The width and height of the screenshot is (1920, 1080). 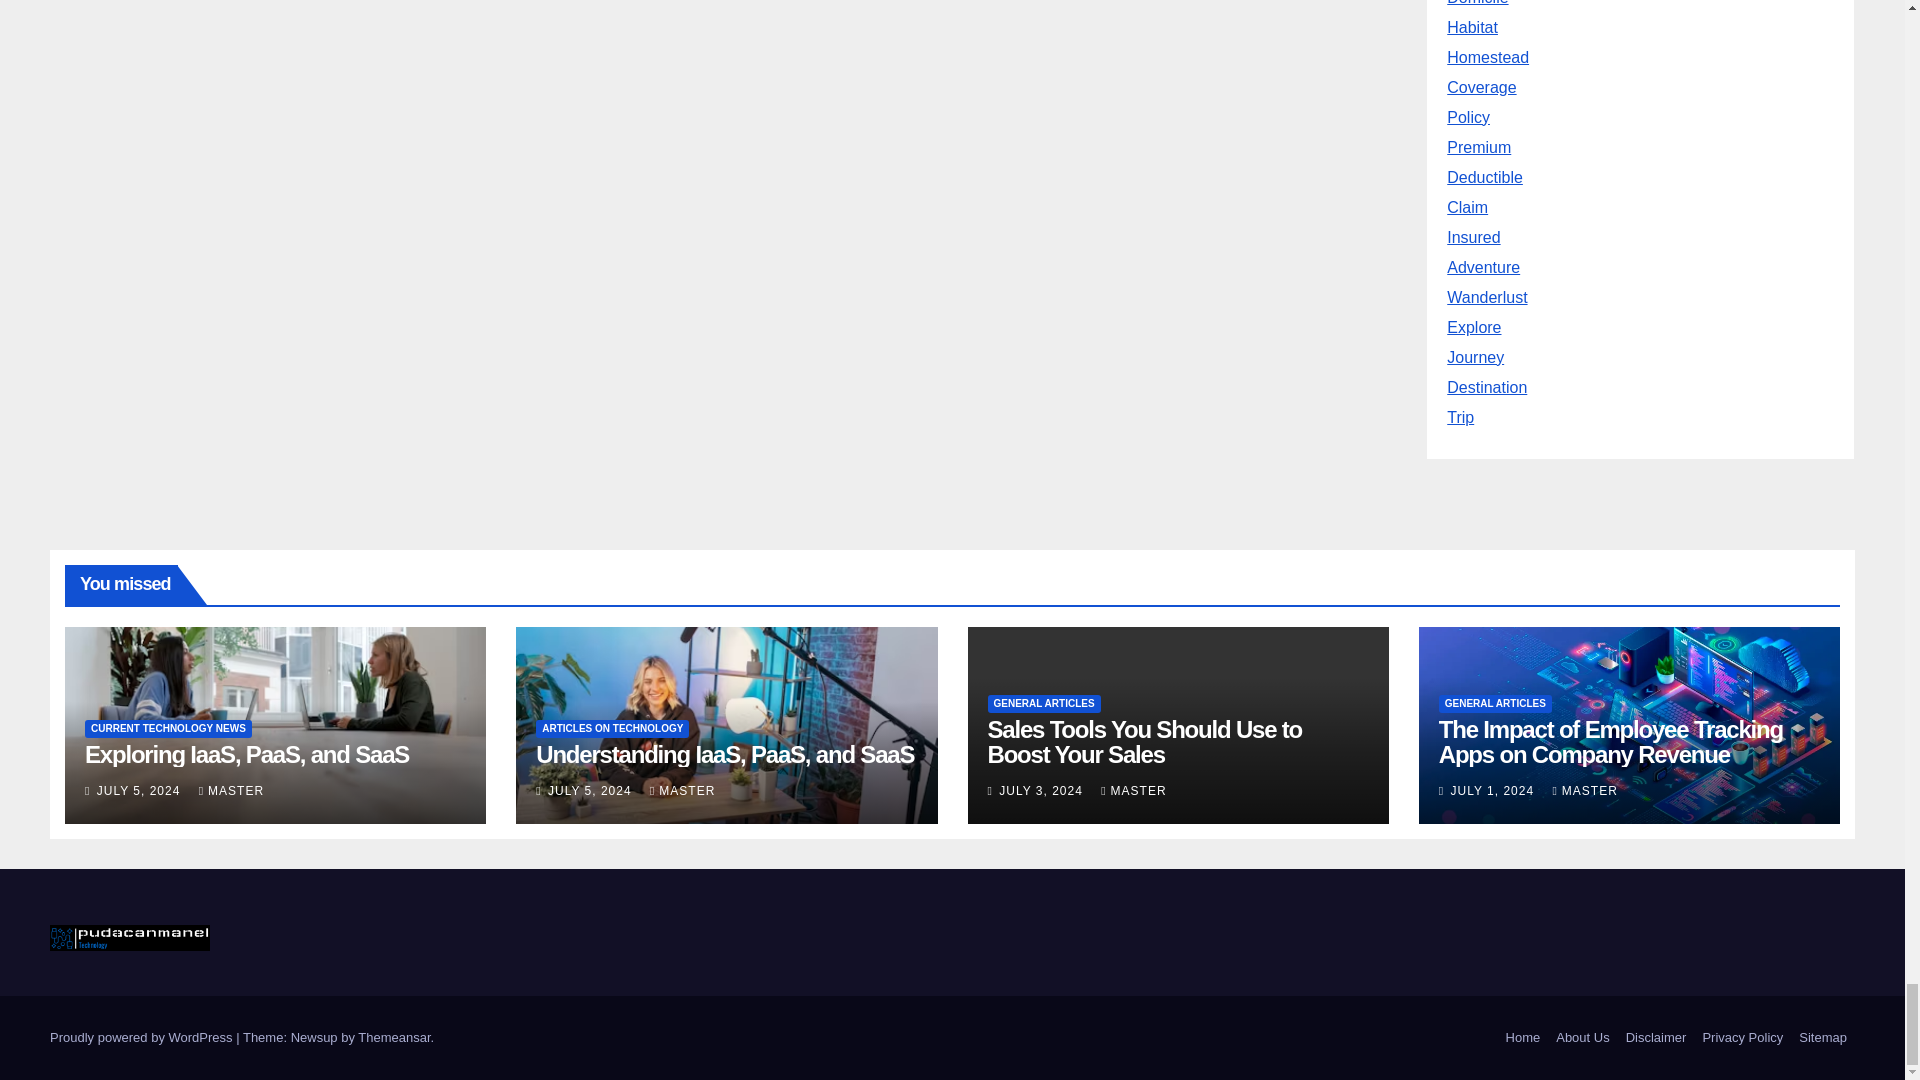 What do you see at coordinates (246, 754) in the screenshot?
I see `Permalink to: Exploring IaaS, PaaS, and SaaS` at bounding box center [246, 754].